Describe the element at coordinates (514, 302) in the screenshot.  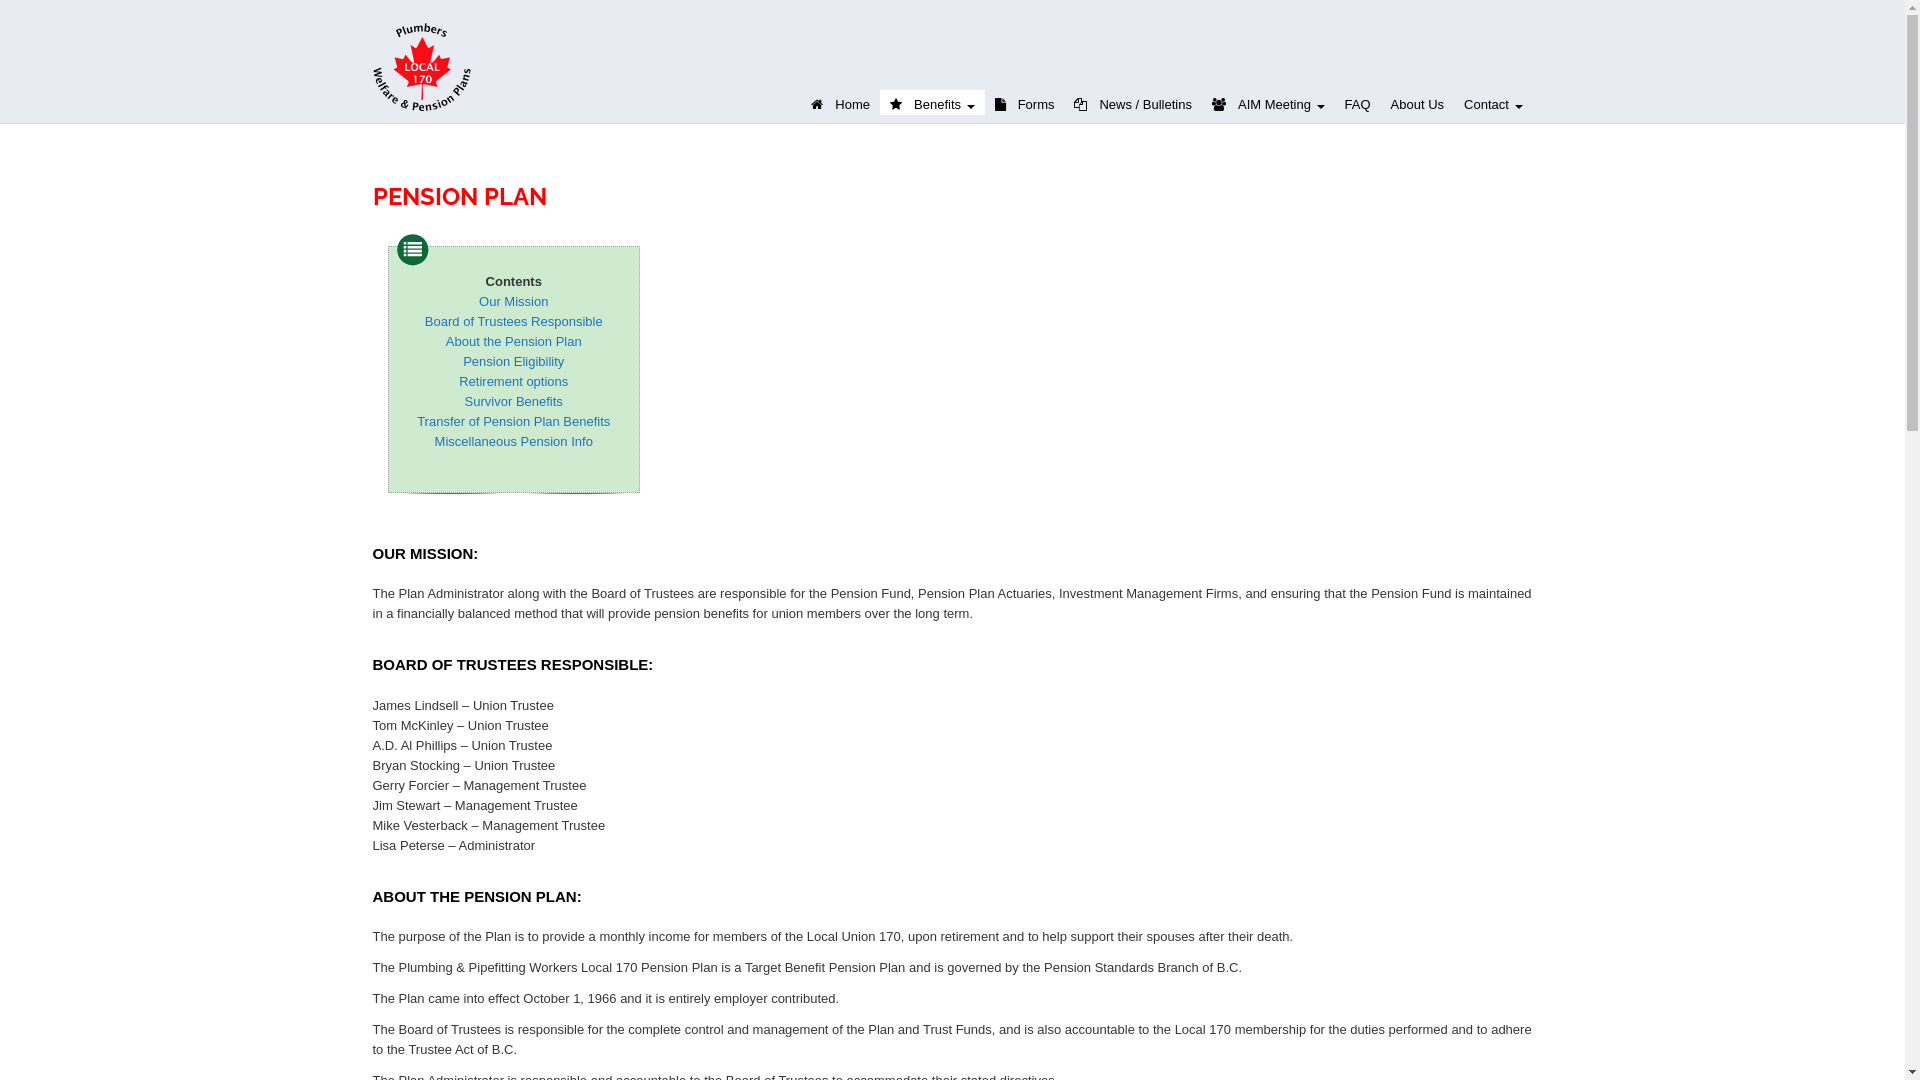
I see `Our Mission` at that location.